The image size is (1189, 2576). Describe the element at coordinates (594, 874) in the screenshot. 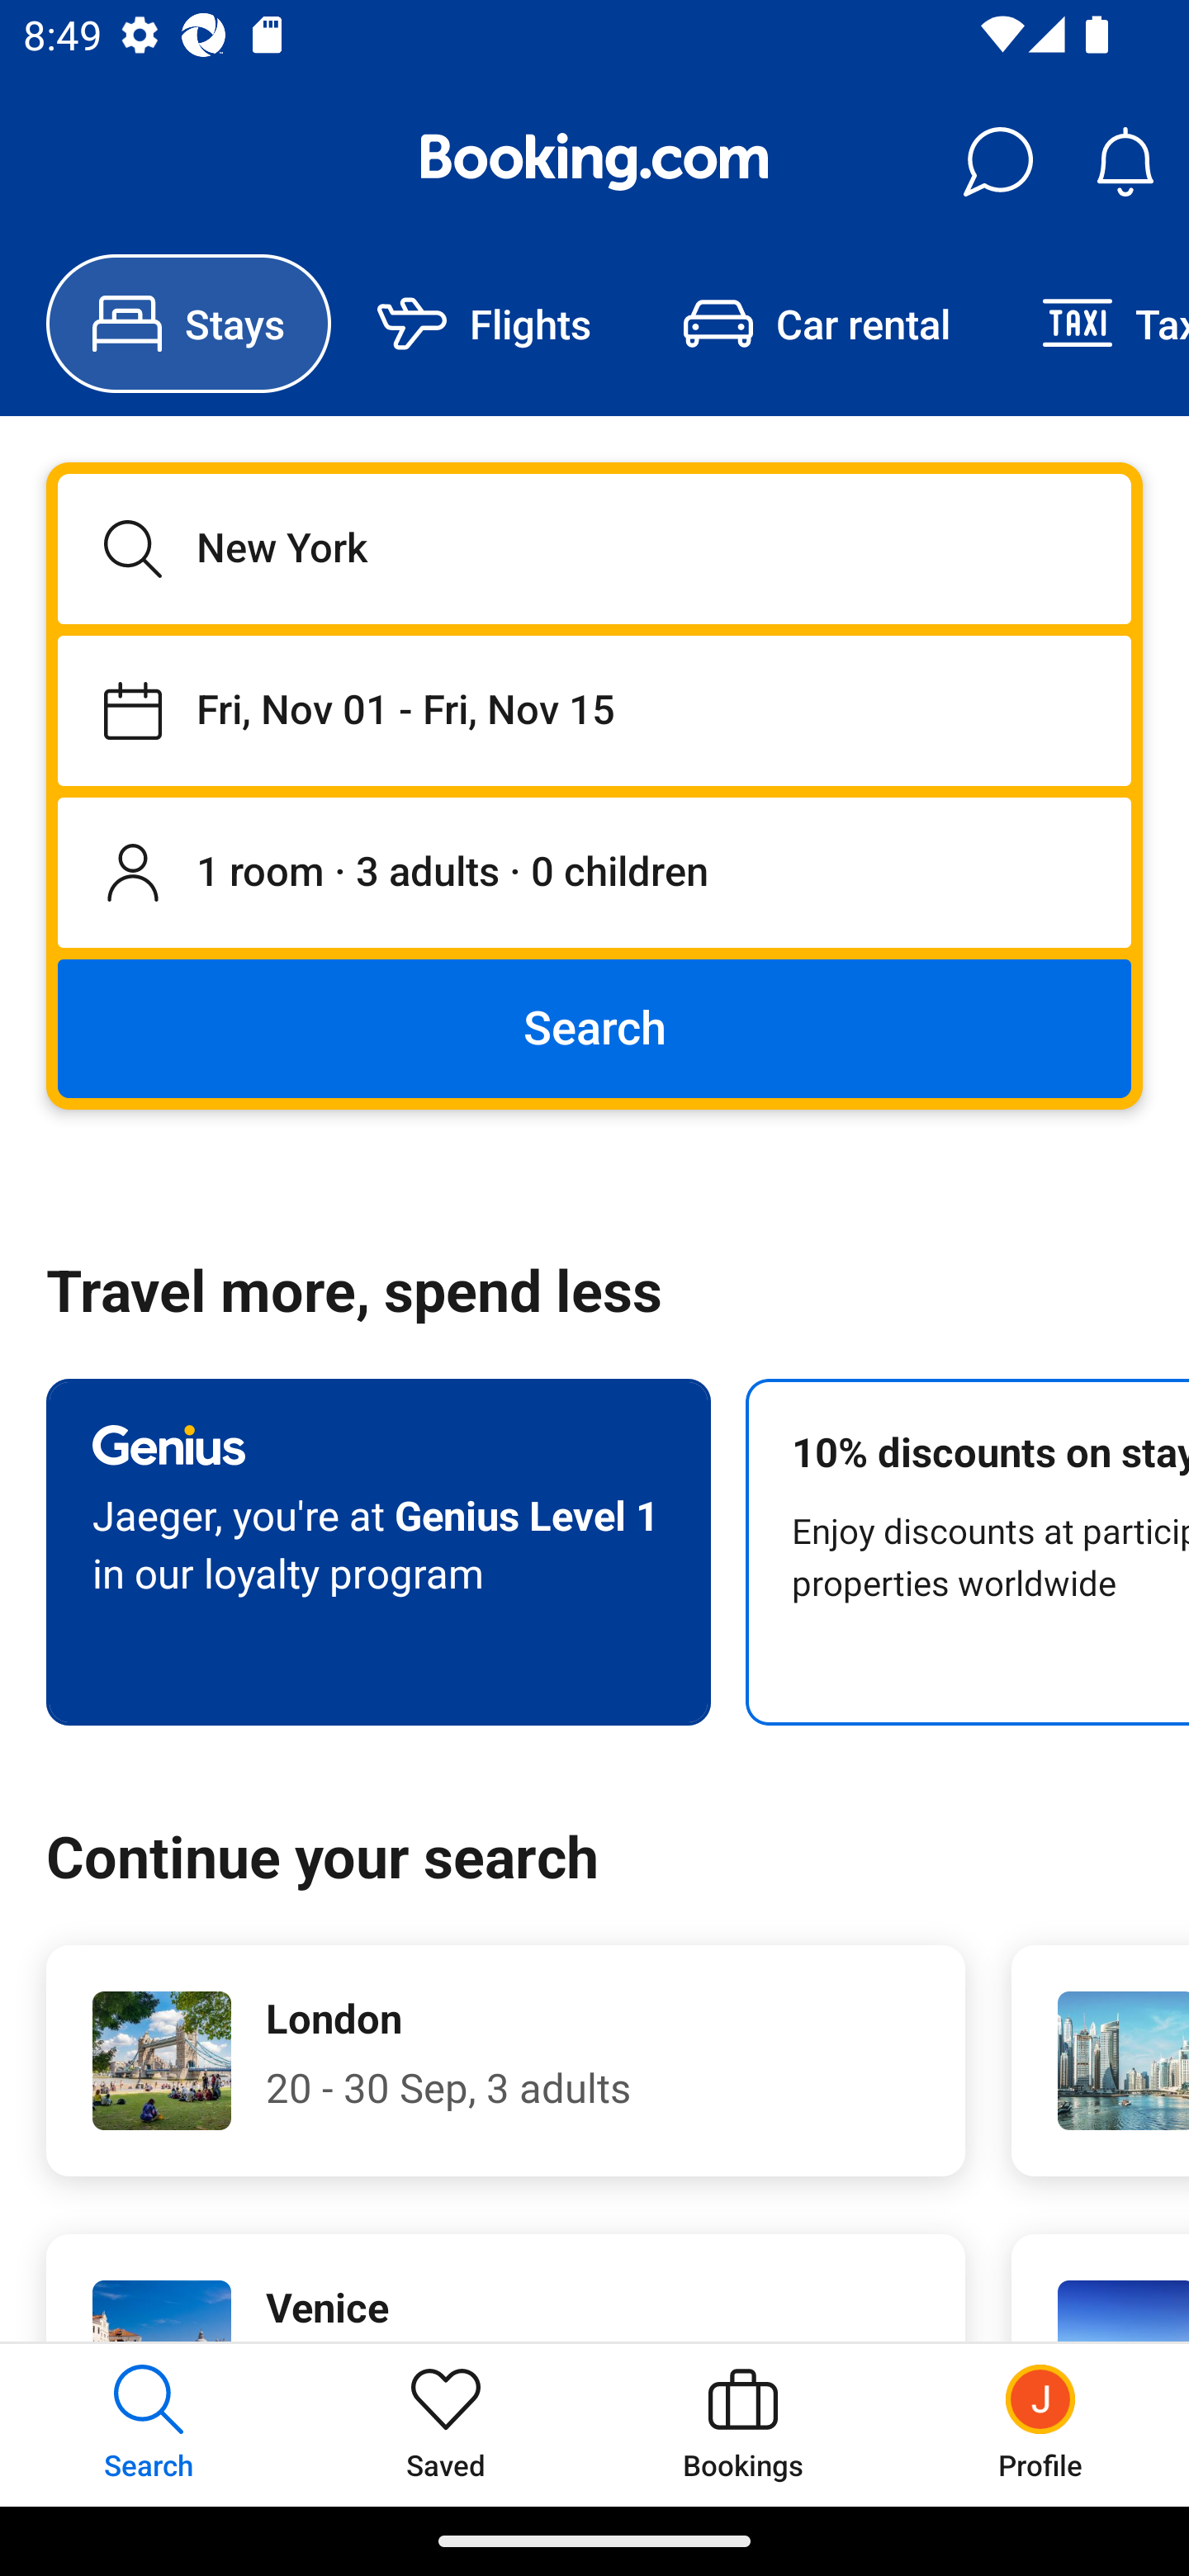

I see `1 room, 3 adults, 0 children` at that location.